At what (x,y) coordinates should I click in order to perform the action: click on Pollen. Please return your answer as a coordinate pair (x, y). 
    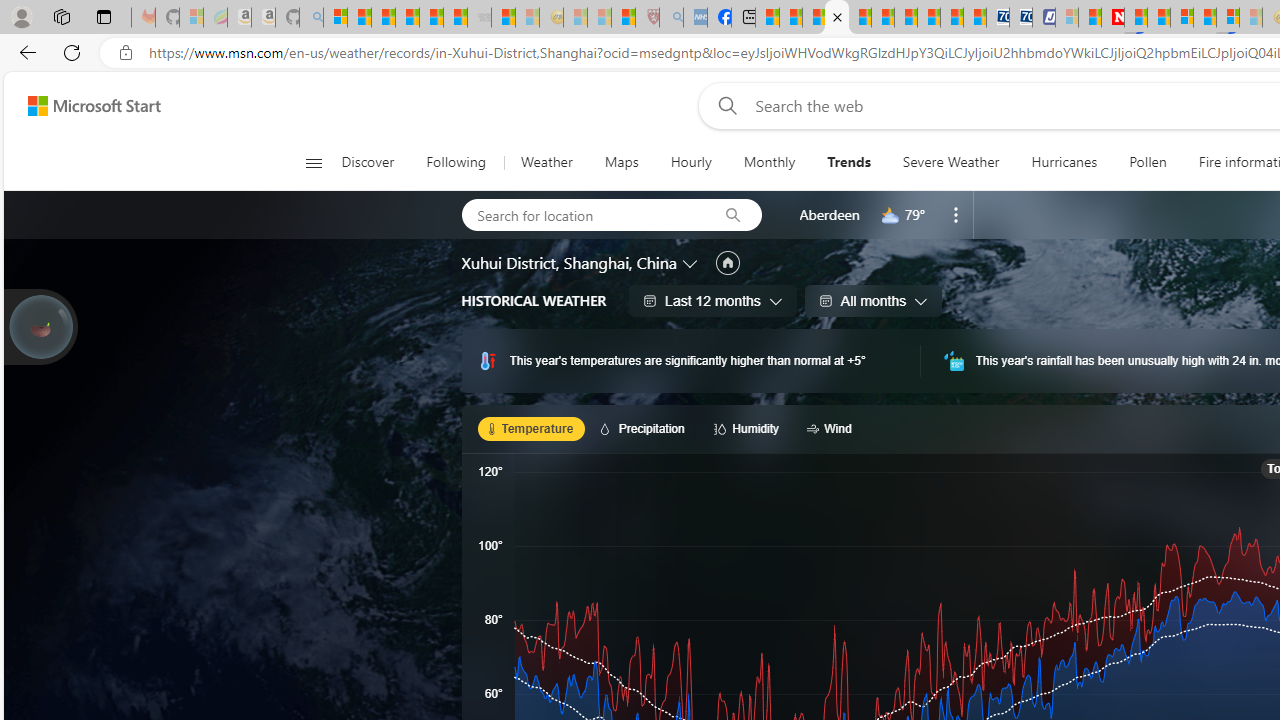
    Looking at the image, I should click on (1148, 162).